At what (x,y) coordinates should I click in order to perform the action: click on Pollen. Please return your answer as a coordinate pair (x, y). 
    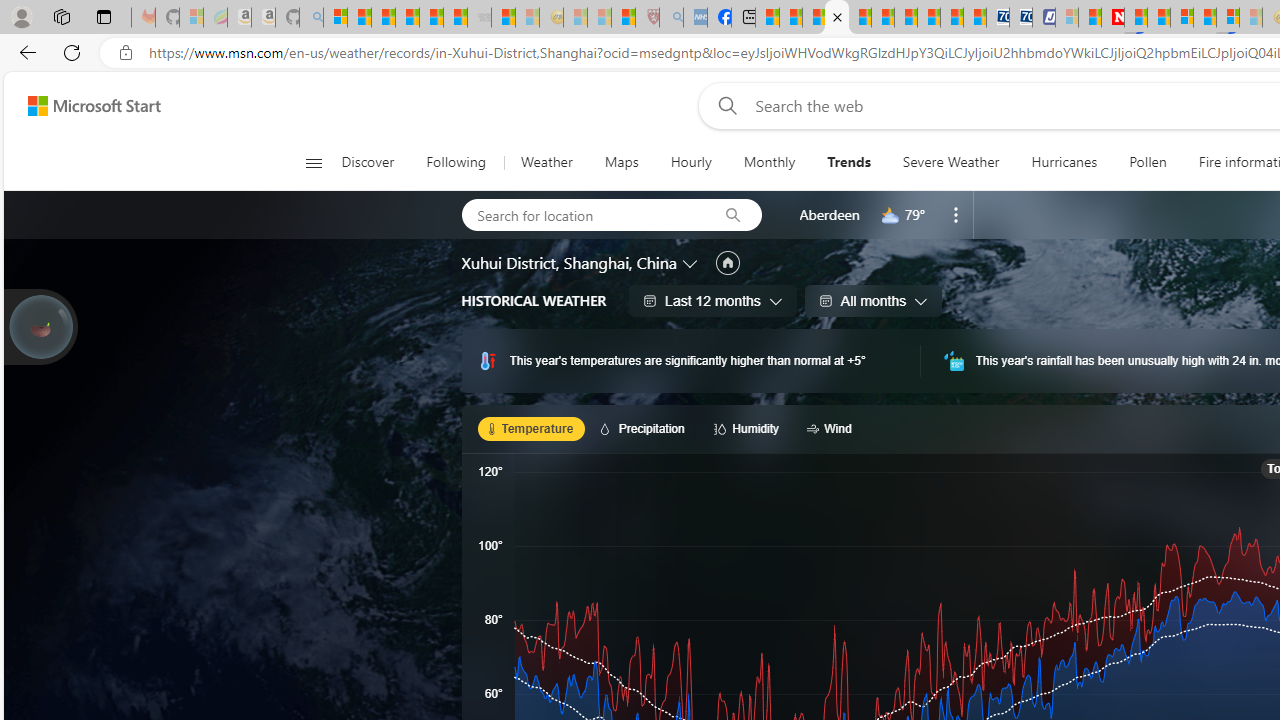
    Looking at the image, I should click on (1148, 162).